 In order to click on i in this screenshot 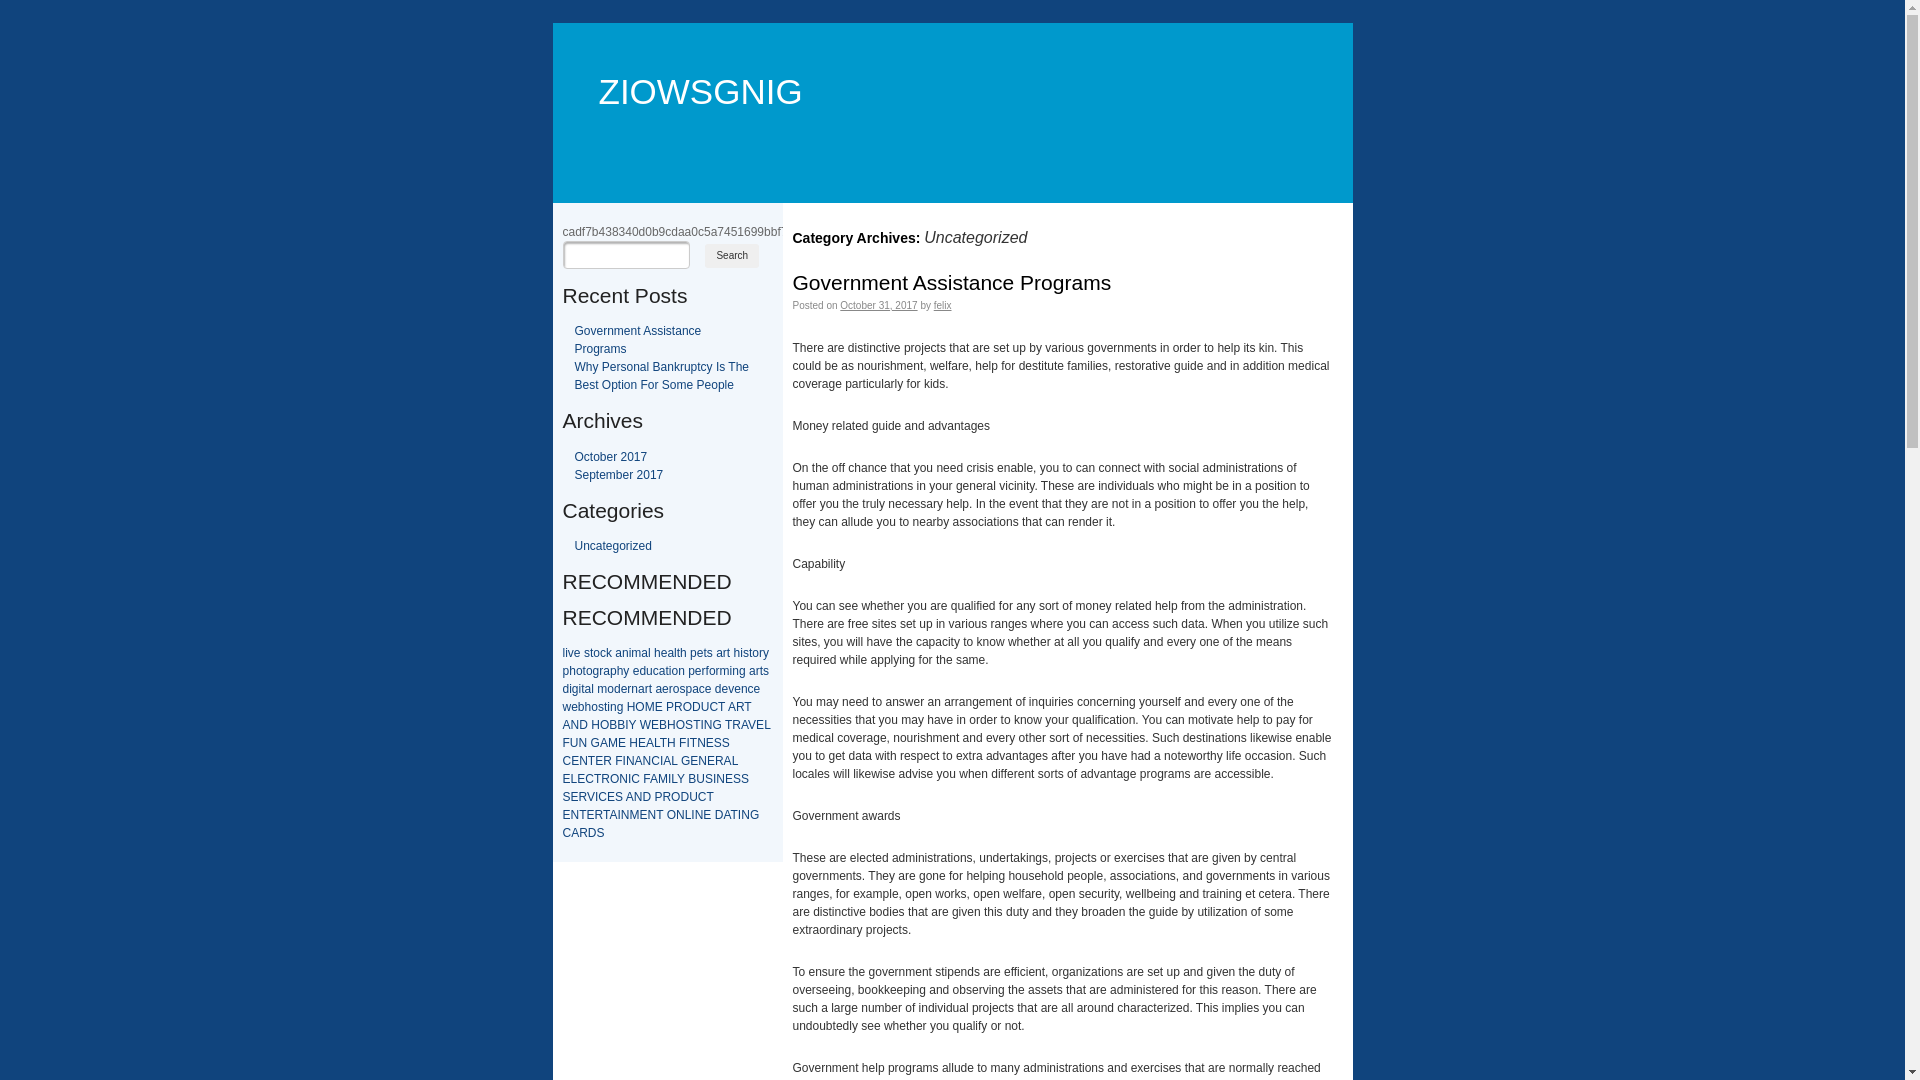, I will do `click(570, 689)`.